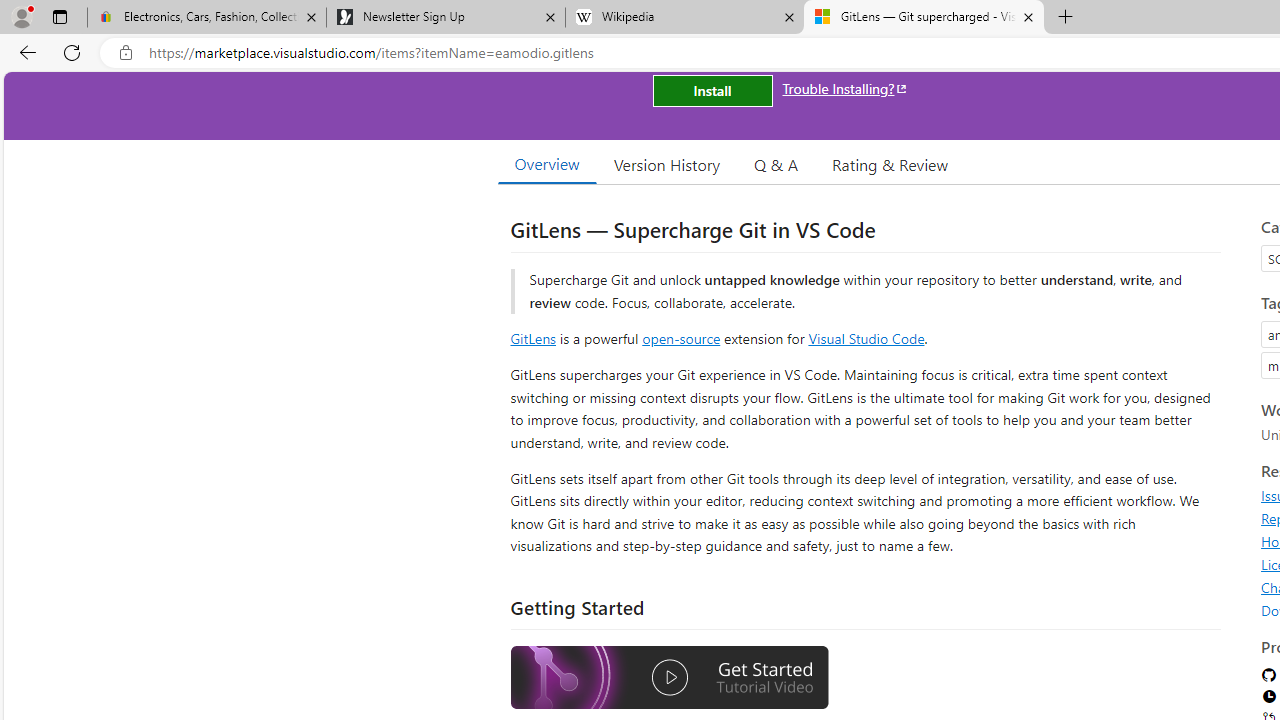 The image size is (1280, 720). Describe the element at coordinates (532, 338) in the screenshot. I see `GitLens` at that location.